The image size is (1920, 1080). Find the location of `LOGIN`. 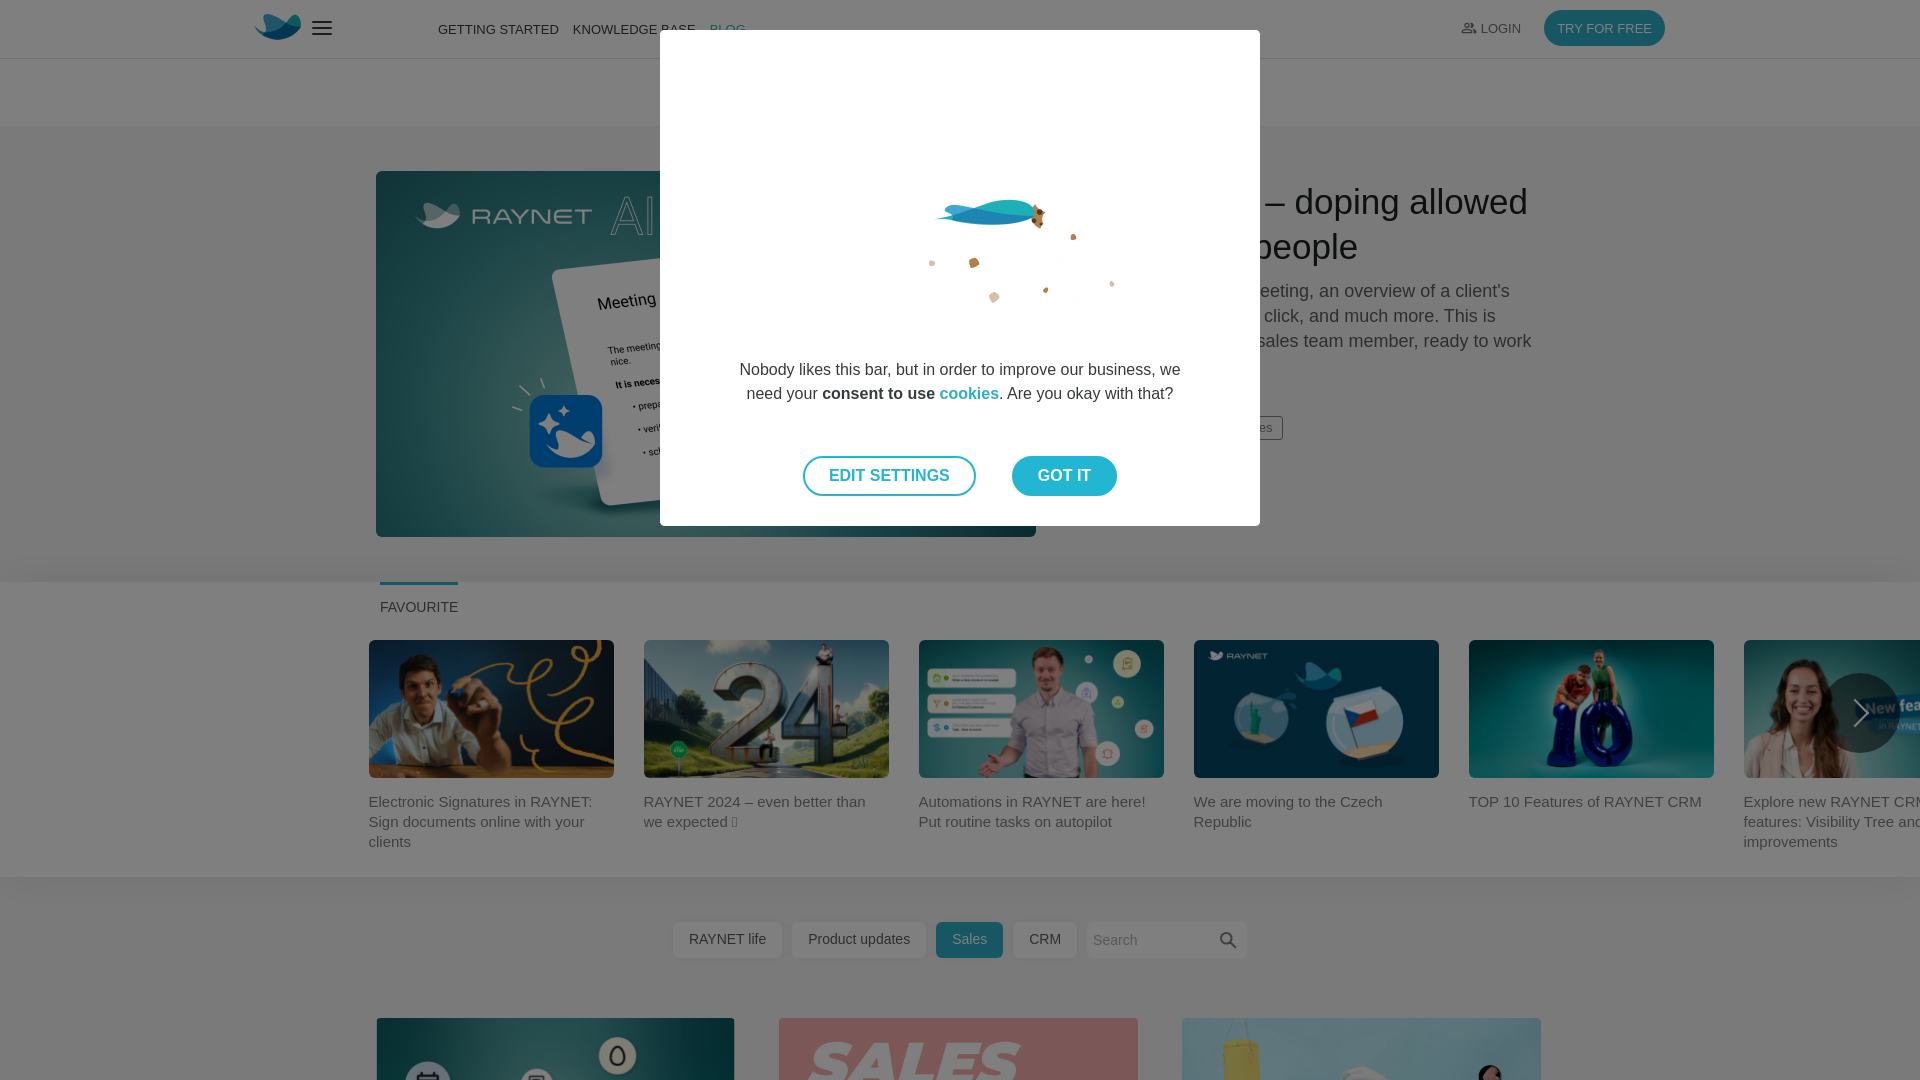

LOGIN is located at coordinates (1490, 28).